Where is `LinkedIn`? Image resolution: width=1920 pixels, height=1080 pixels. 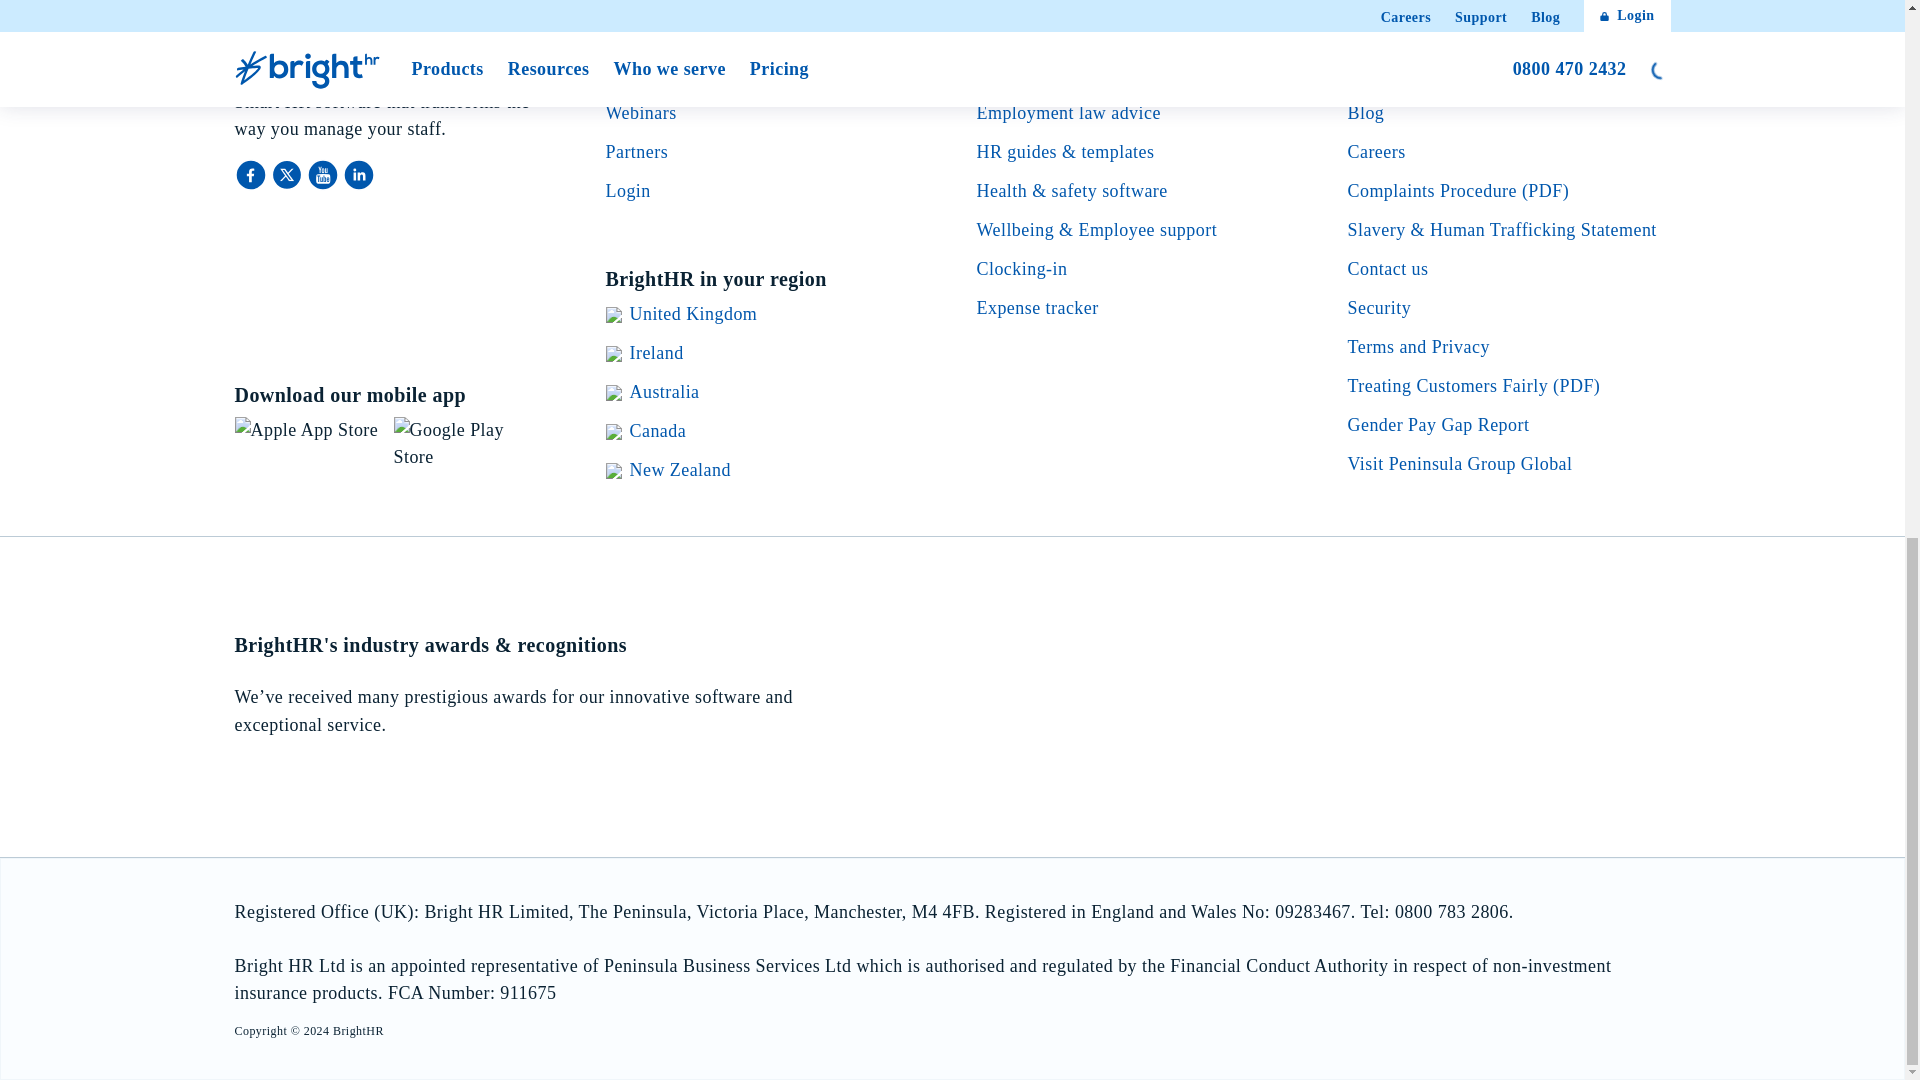 LinkedIn is located at coordinates (358, 174).